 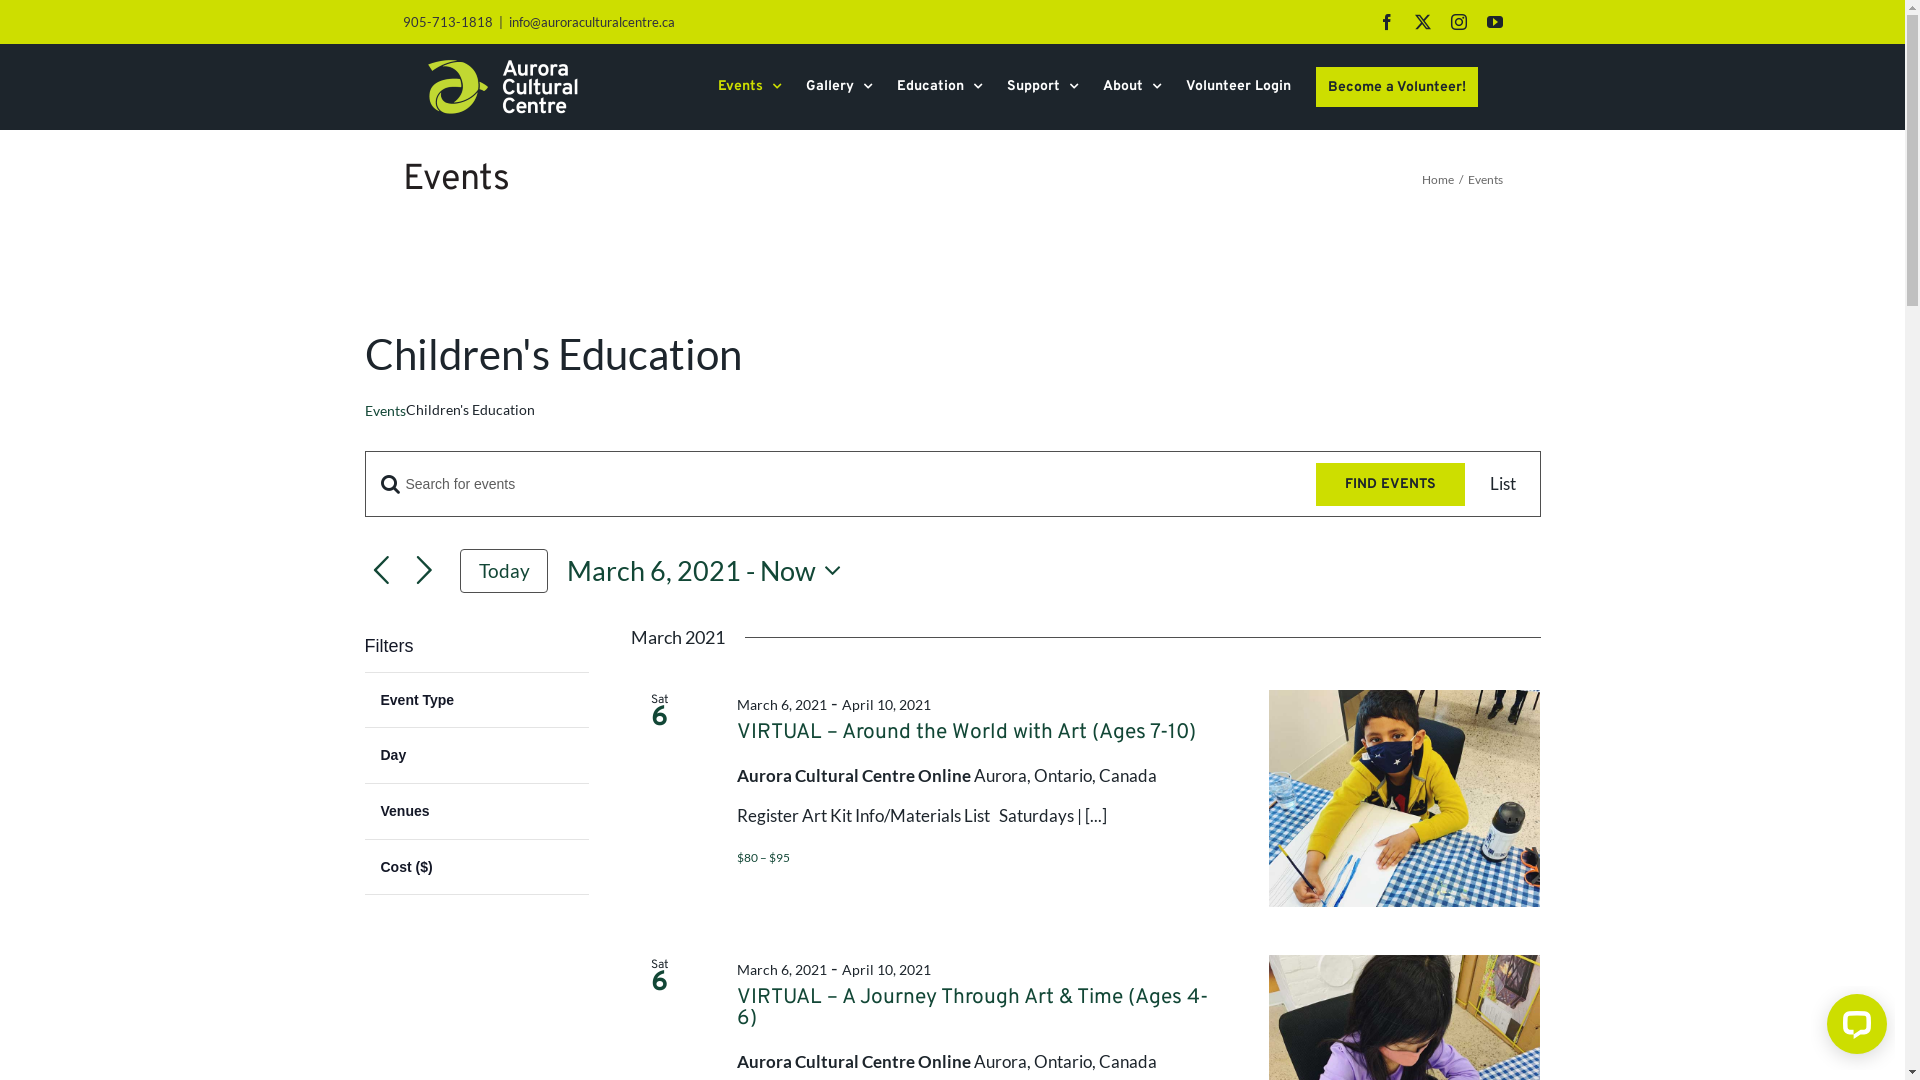 I want to click on Previous Events, so click(x=380, y=572).